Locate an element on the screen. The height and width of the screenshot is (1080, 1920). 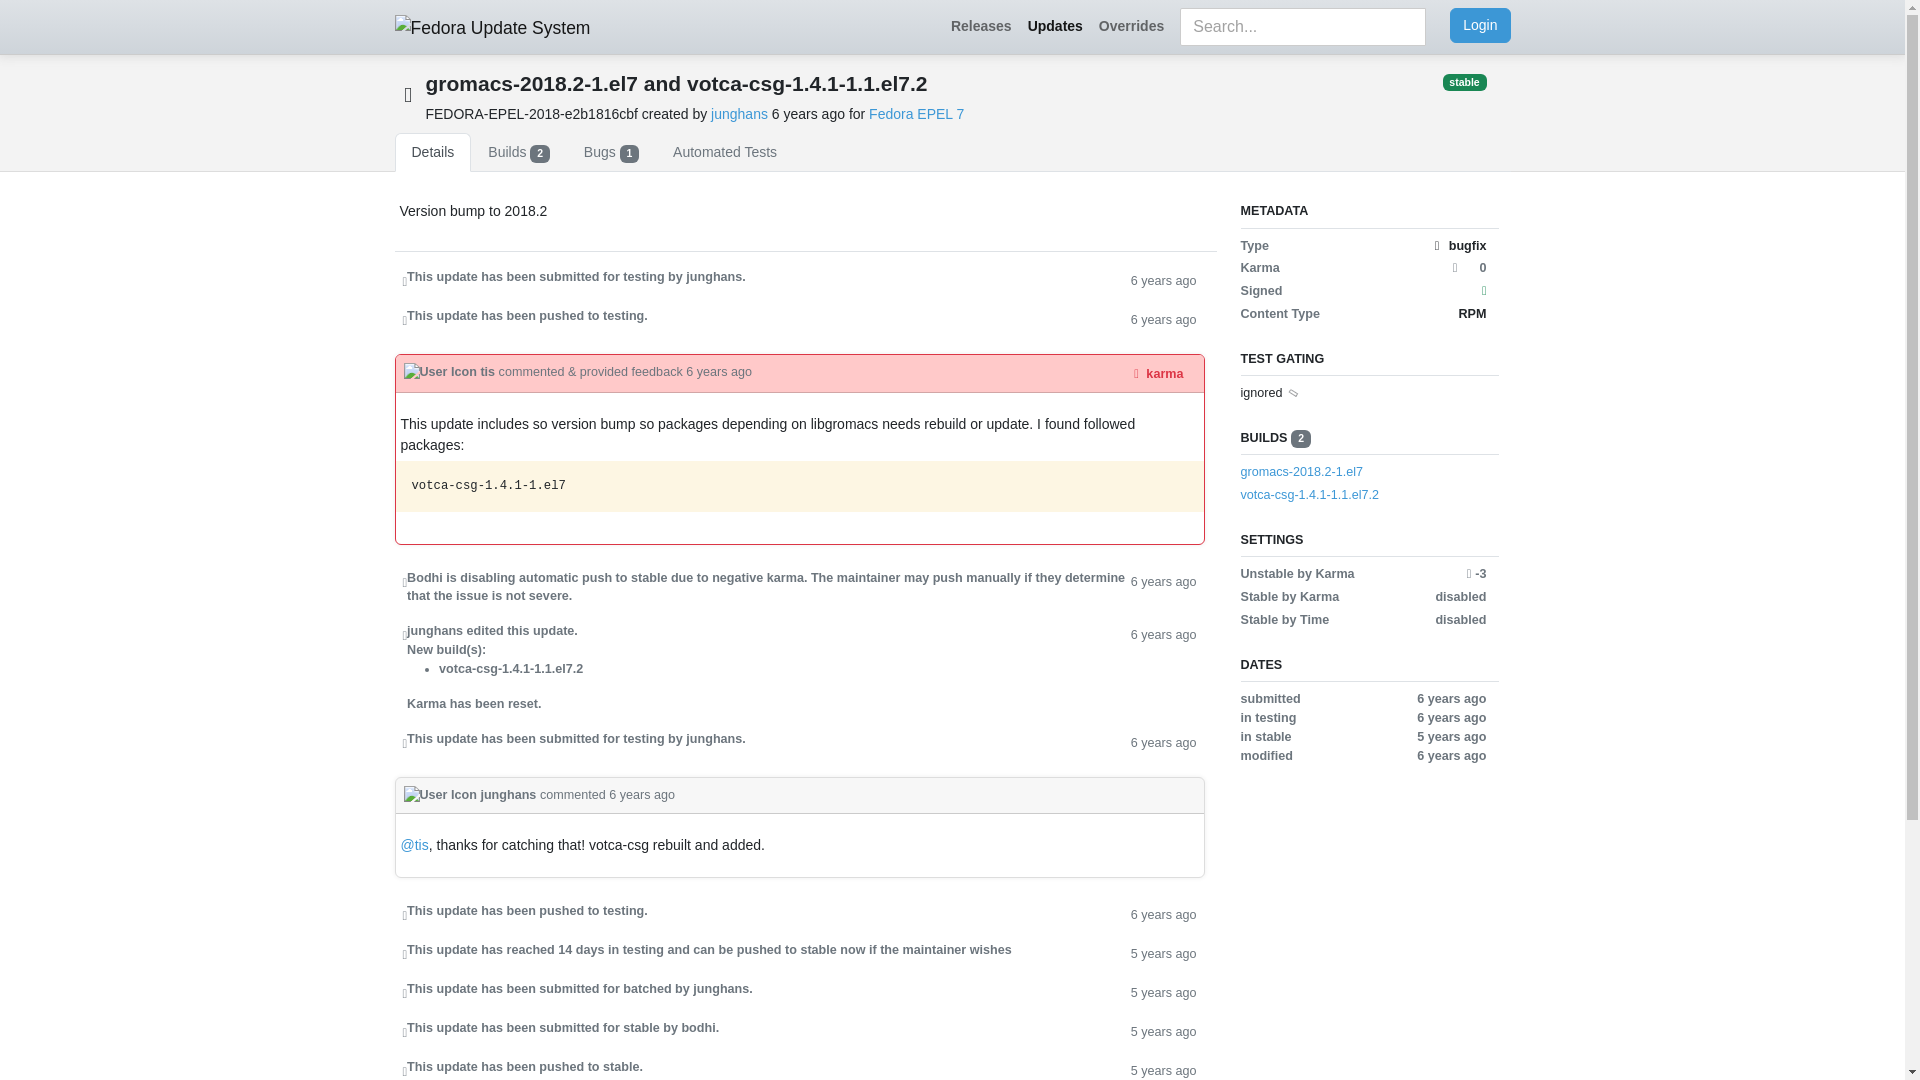
2018-07-20 17:54:50.772190 UTC is located at coordinates (810, 114).